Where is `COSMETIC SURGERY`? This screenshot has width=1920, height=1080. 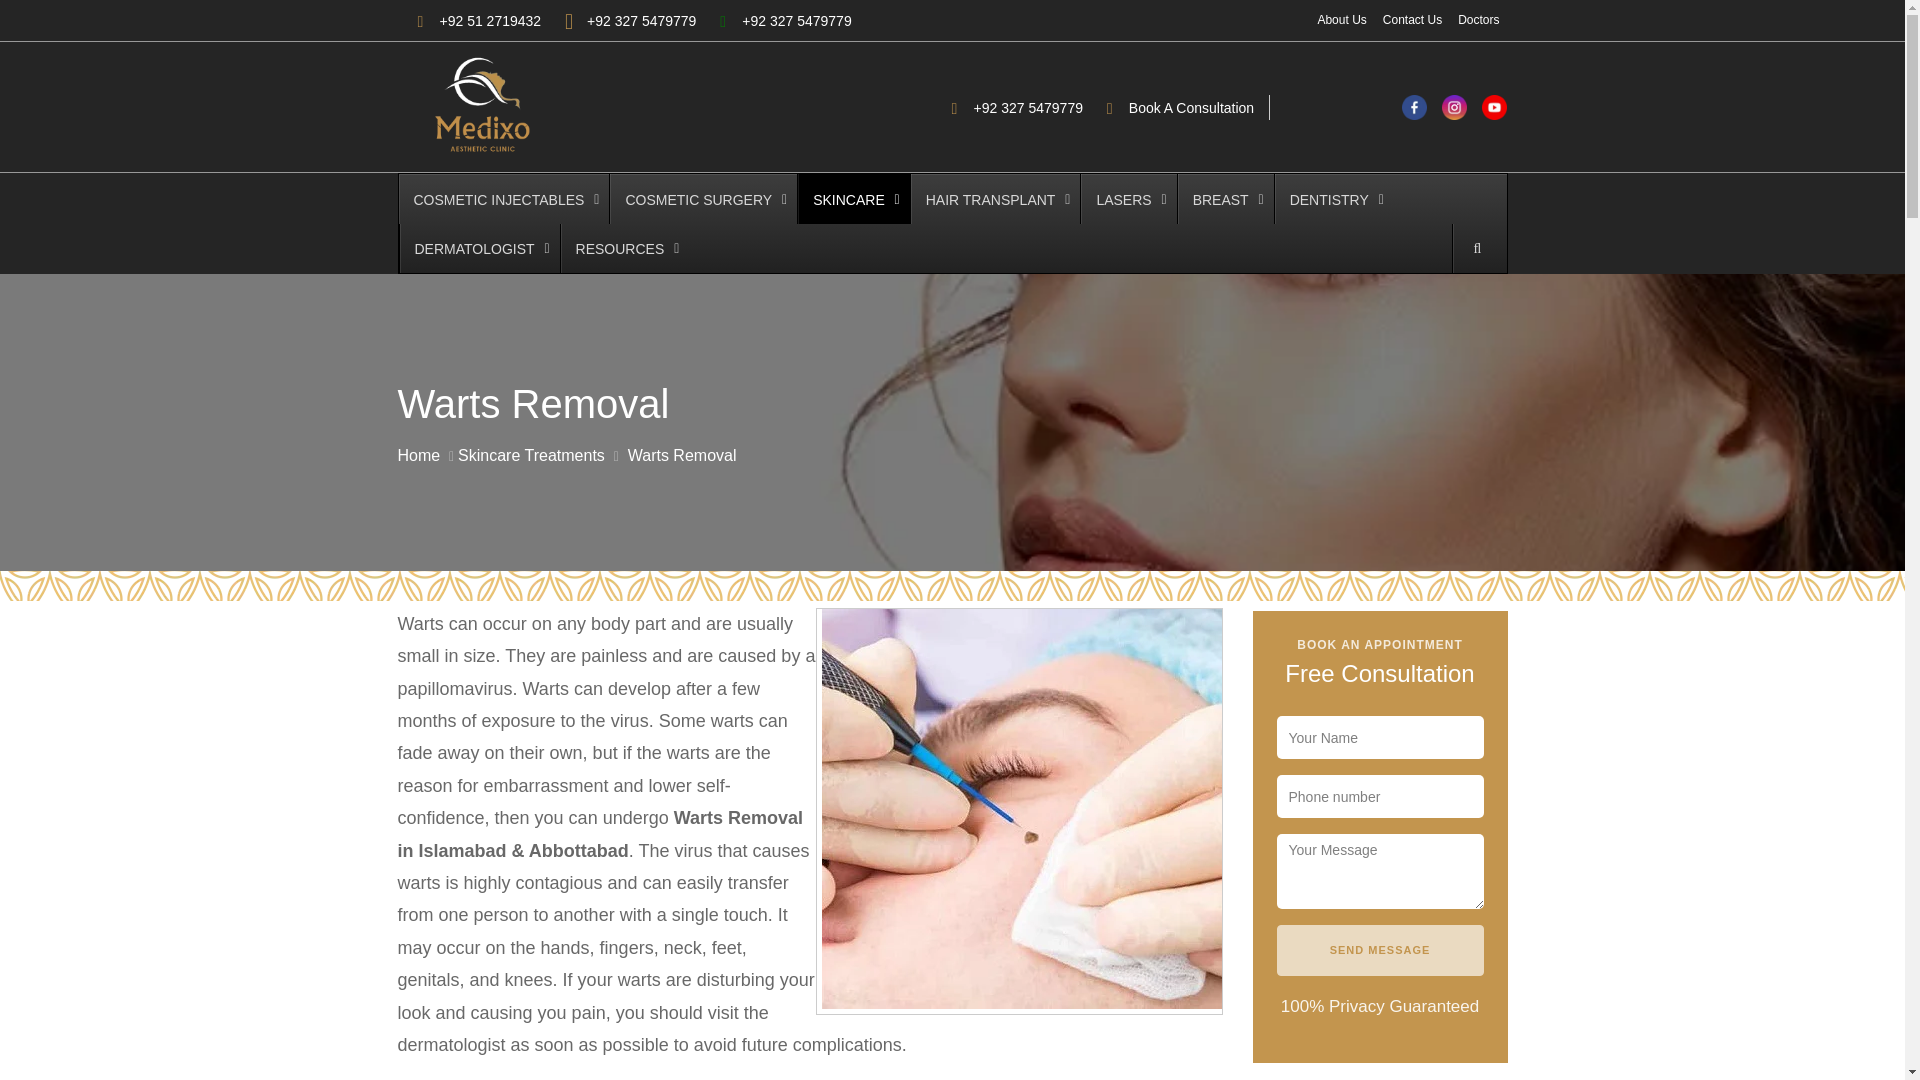 COSMETIC SURGERY is located at coordinates (702, 198).